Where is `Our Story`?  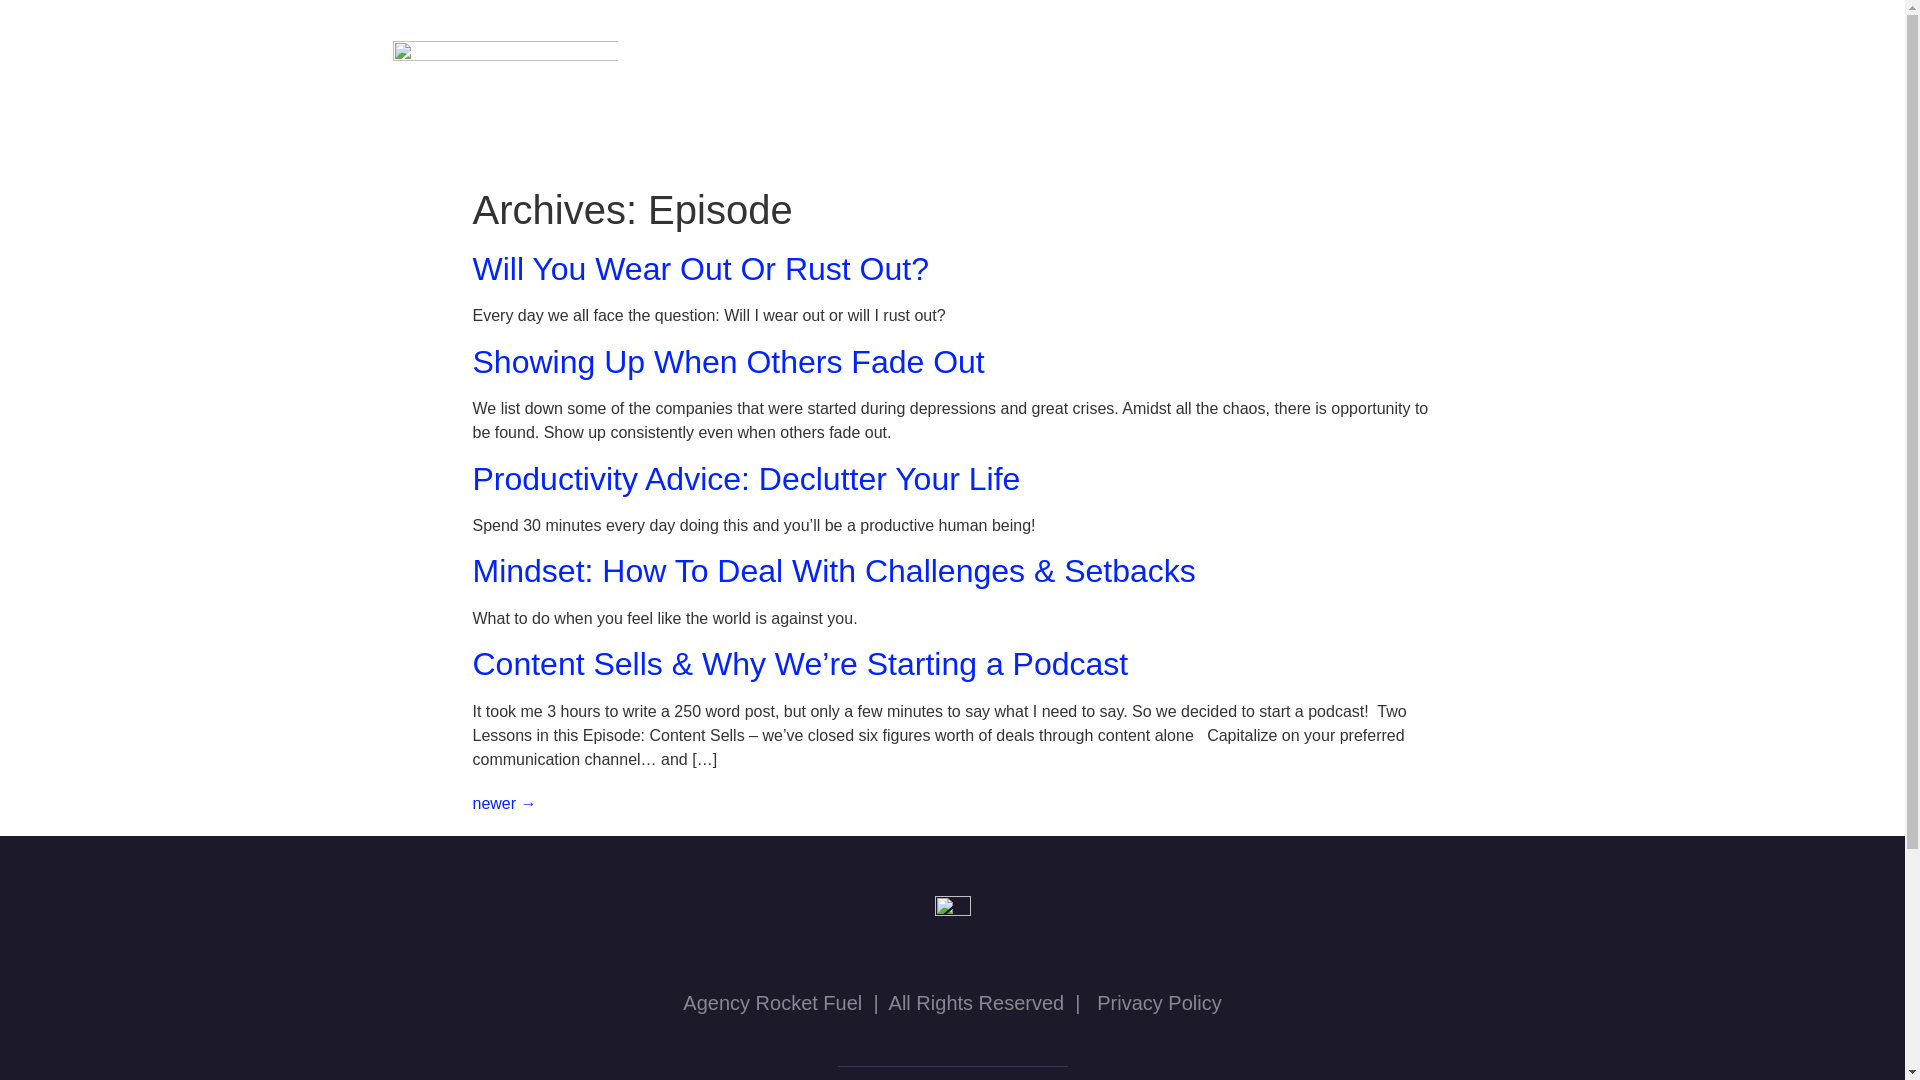
Our Story is located at coordinates (1110, 64).